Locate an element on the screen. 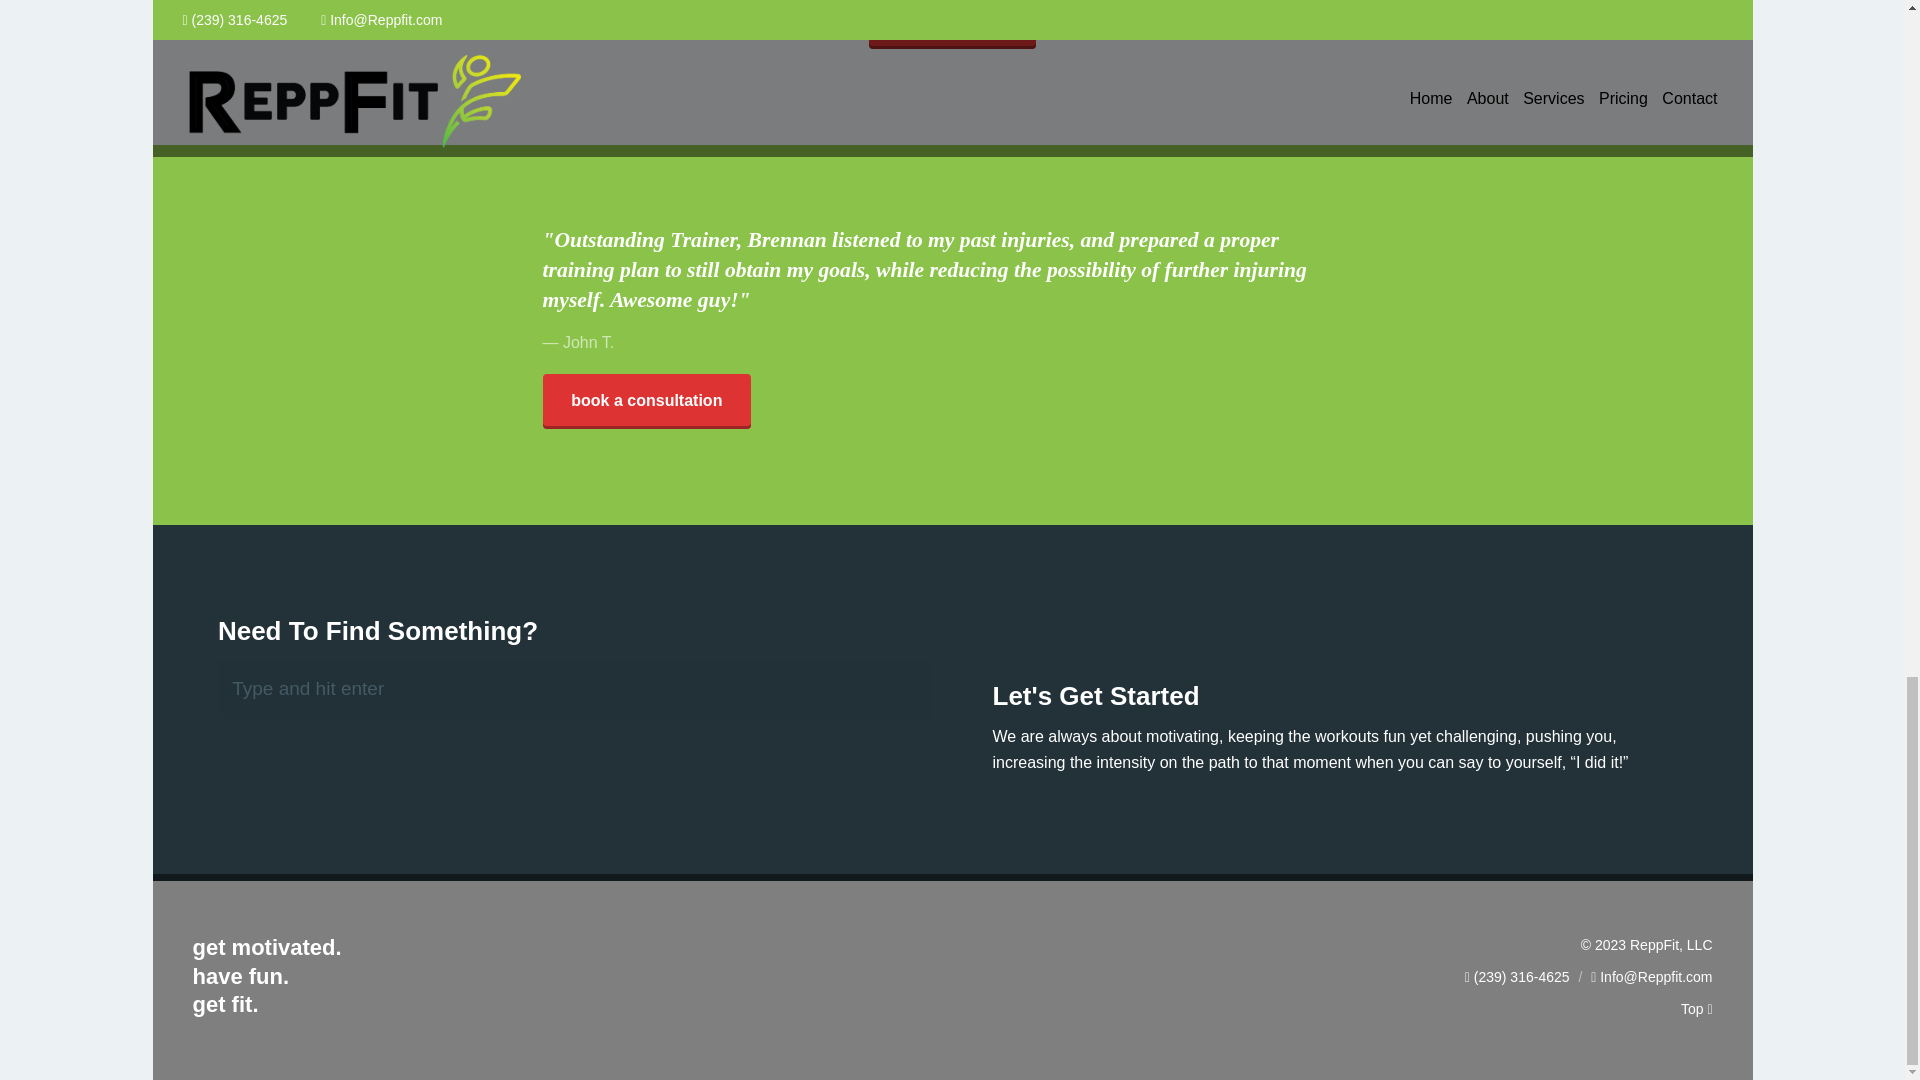  Meet the Team is located at coordinates (952, 24).